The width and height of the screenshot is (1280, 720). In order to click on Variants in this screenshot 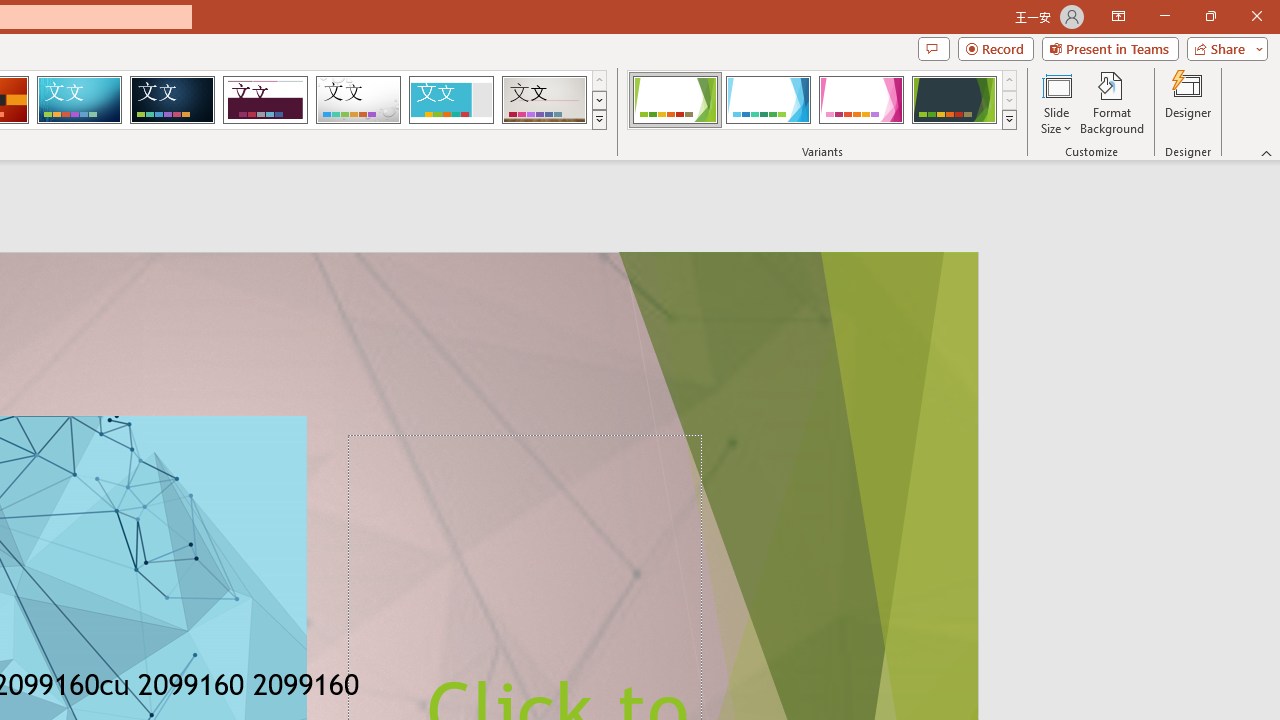, I will do `click(1010, 120)`.